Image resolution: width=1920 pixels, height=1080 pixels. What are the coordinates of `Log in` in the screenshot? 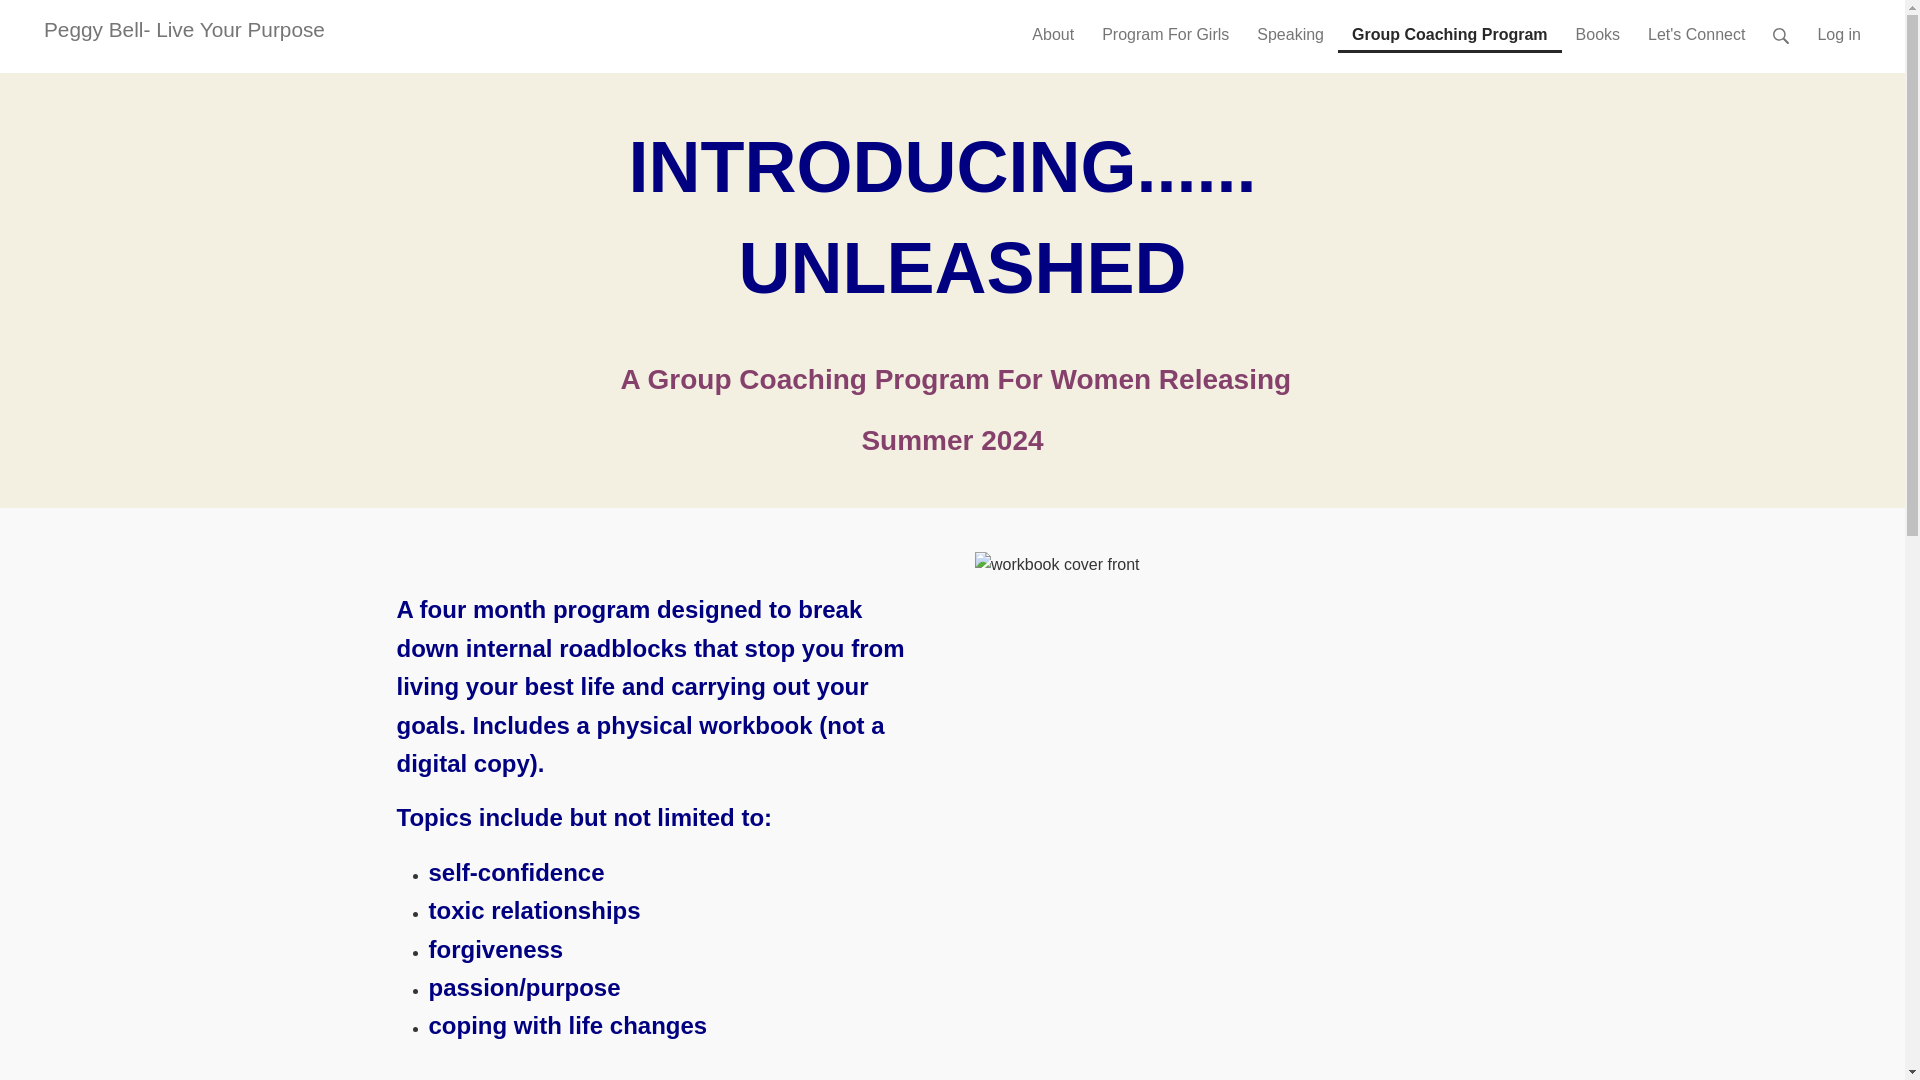 It's located at (1838, 26).